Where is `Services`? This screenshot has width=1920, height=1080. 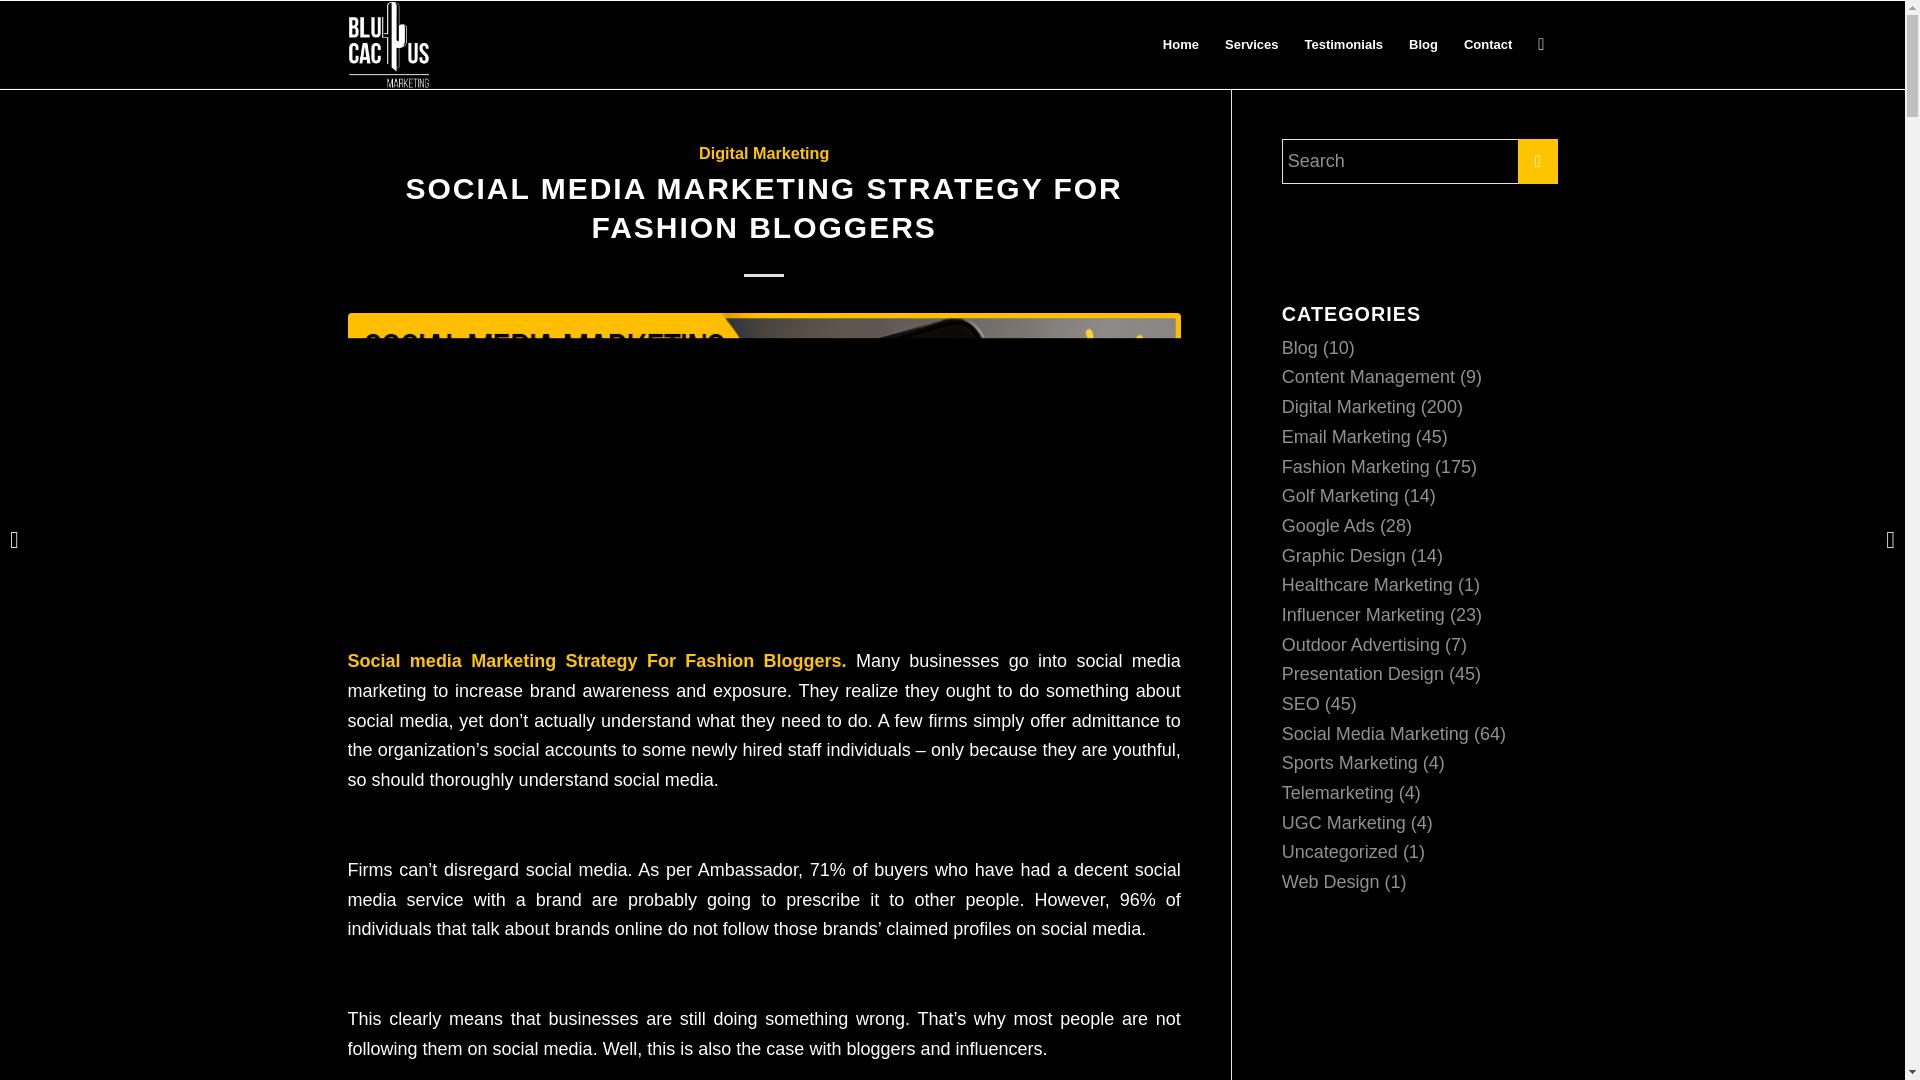
Services is located at coordinates (1252, 44).